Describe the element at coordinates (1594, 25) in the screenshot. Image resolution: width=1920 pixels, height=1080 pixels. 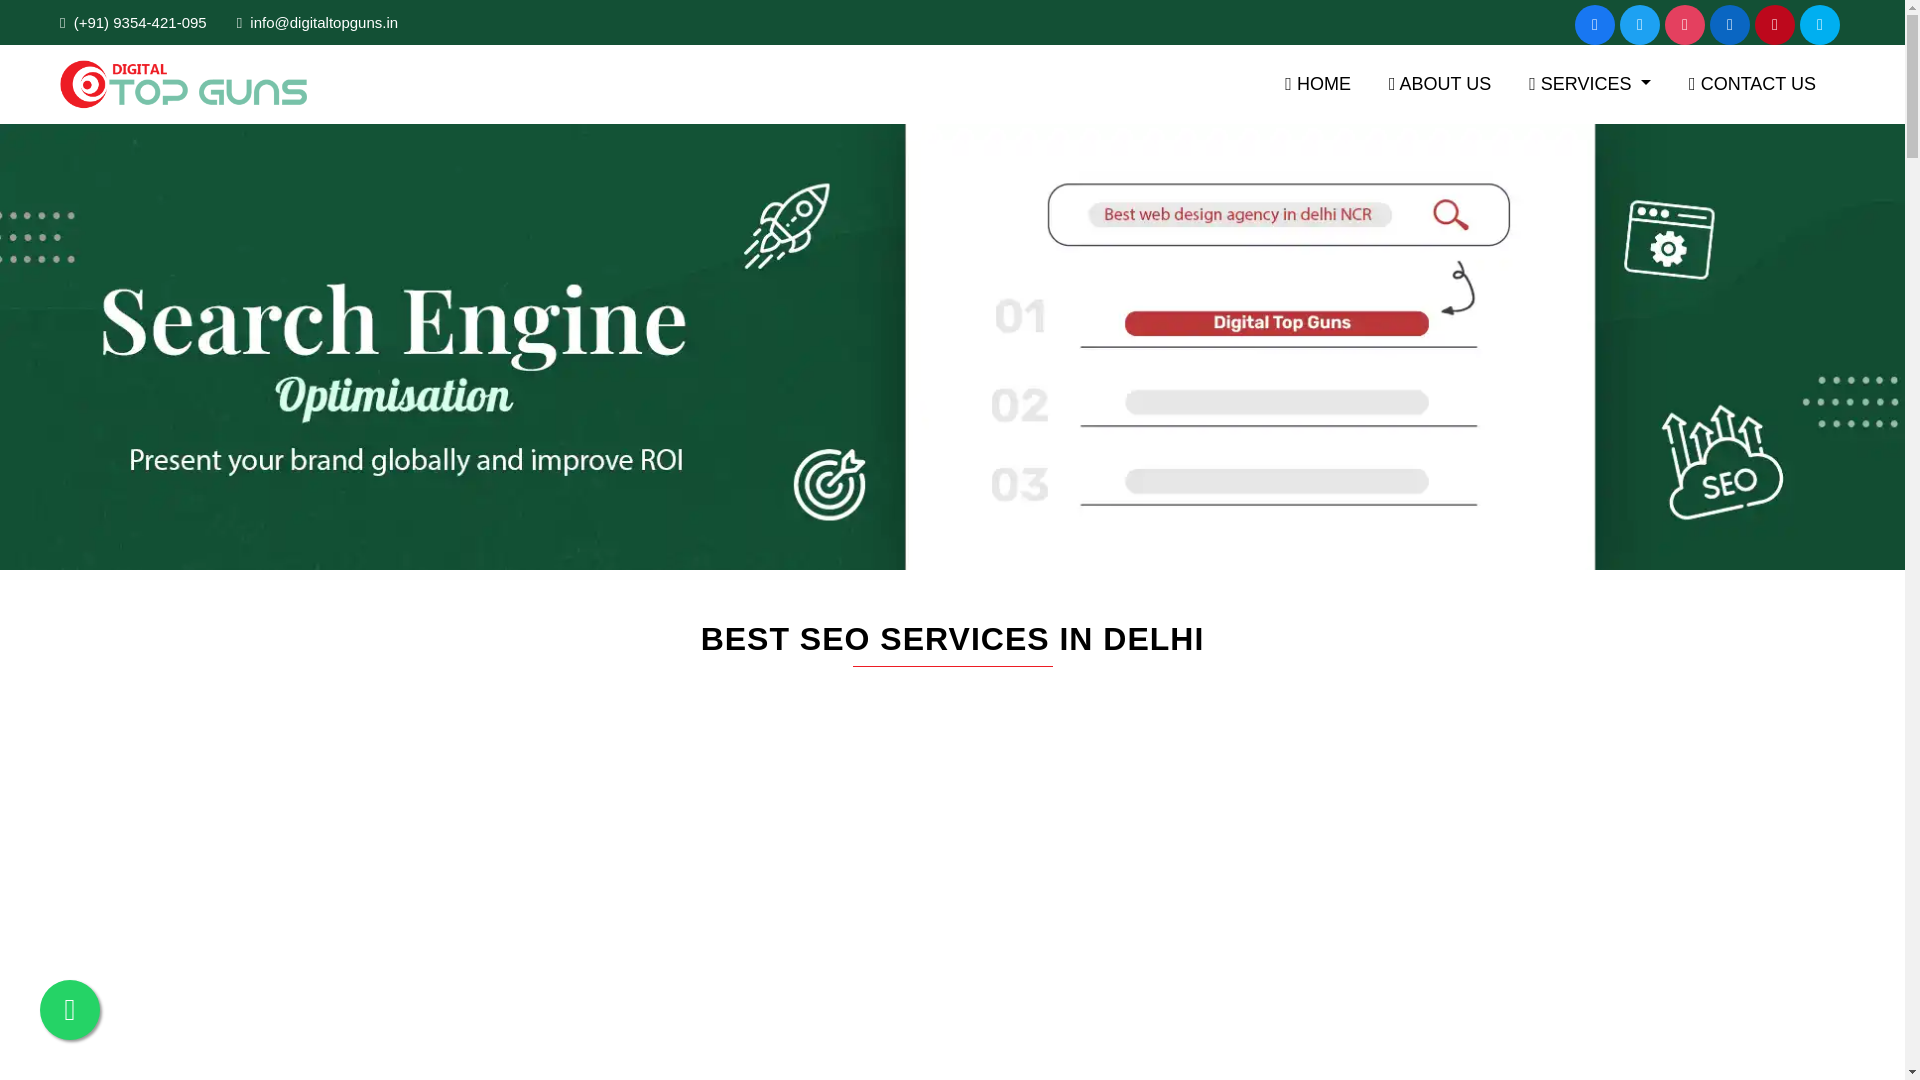
I see `facebook` at that location.